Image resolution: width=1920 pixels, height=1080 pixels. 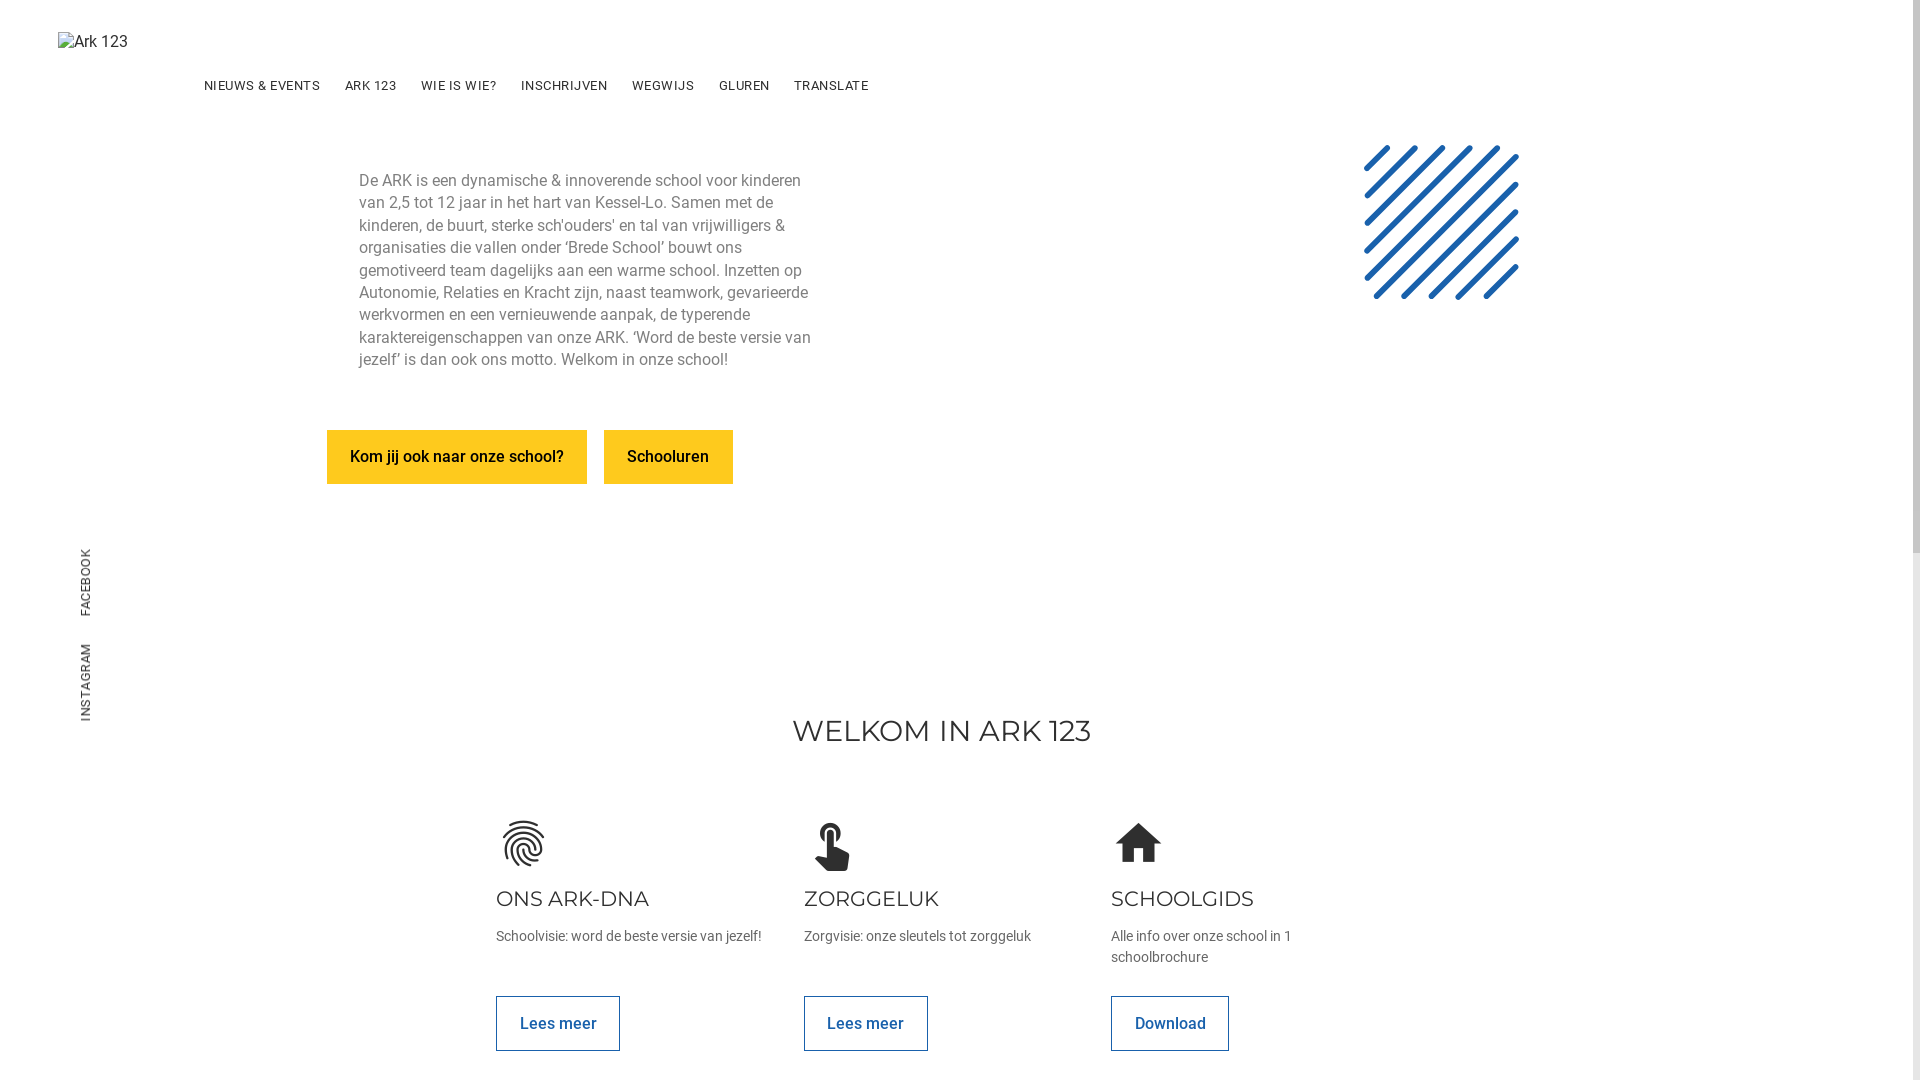 What do you see at coordinates (564, 85) in the screenshot?
I see `INSCHRIJVEN` at bounding box center [564, 85].